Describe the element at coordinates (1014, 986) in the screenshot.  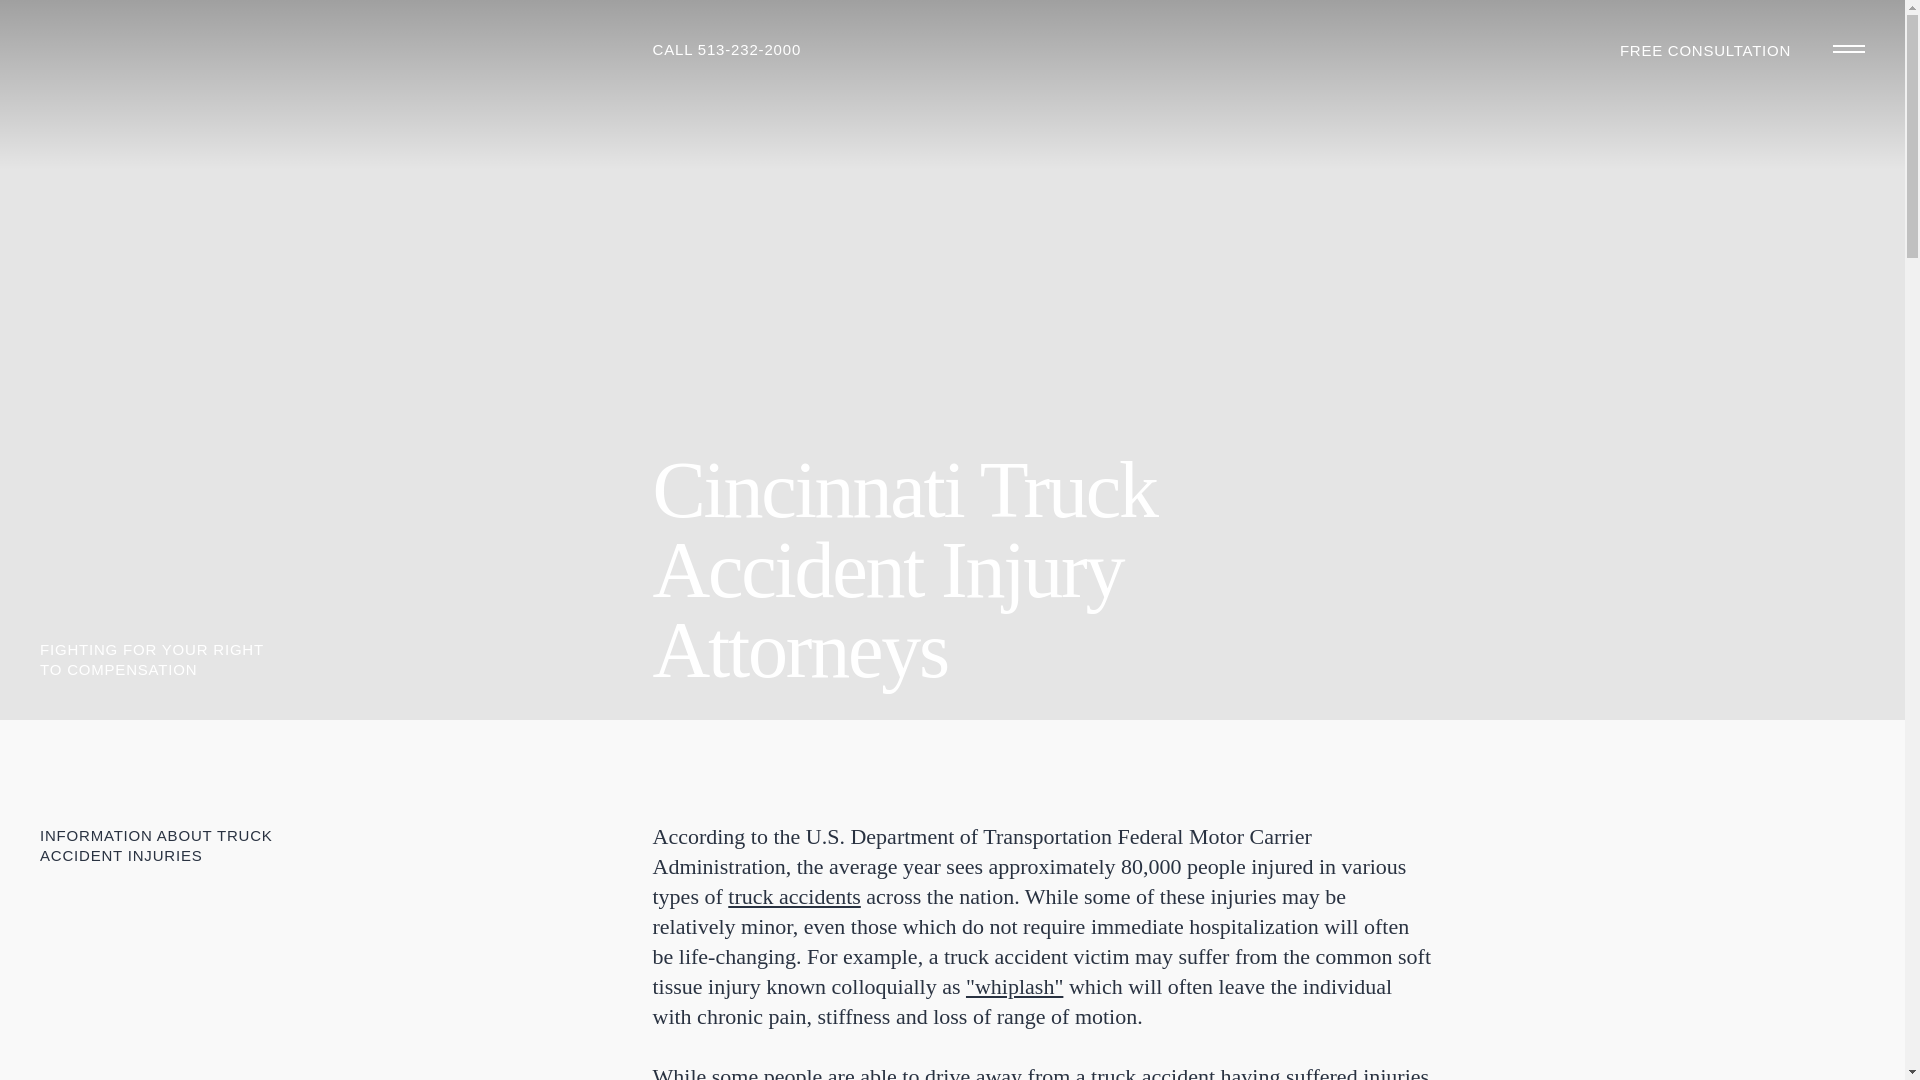
I see `"whiplash"` at that location.